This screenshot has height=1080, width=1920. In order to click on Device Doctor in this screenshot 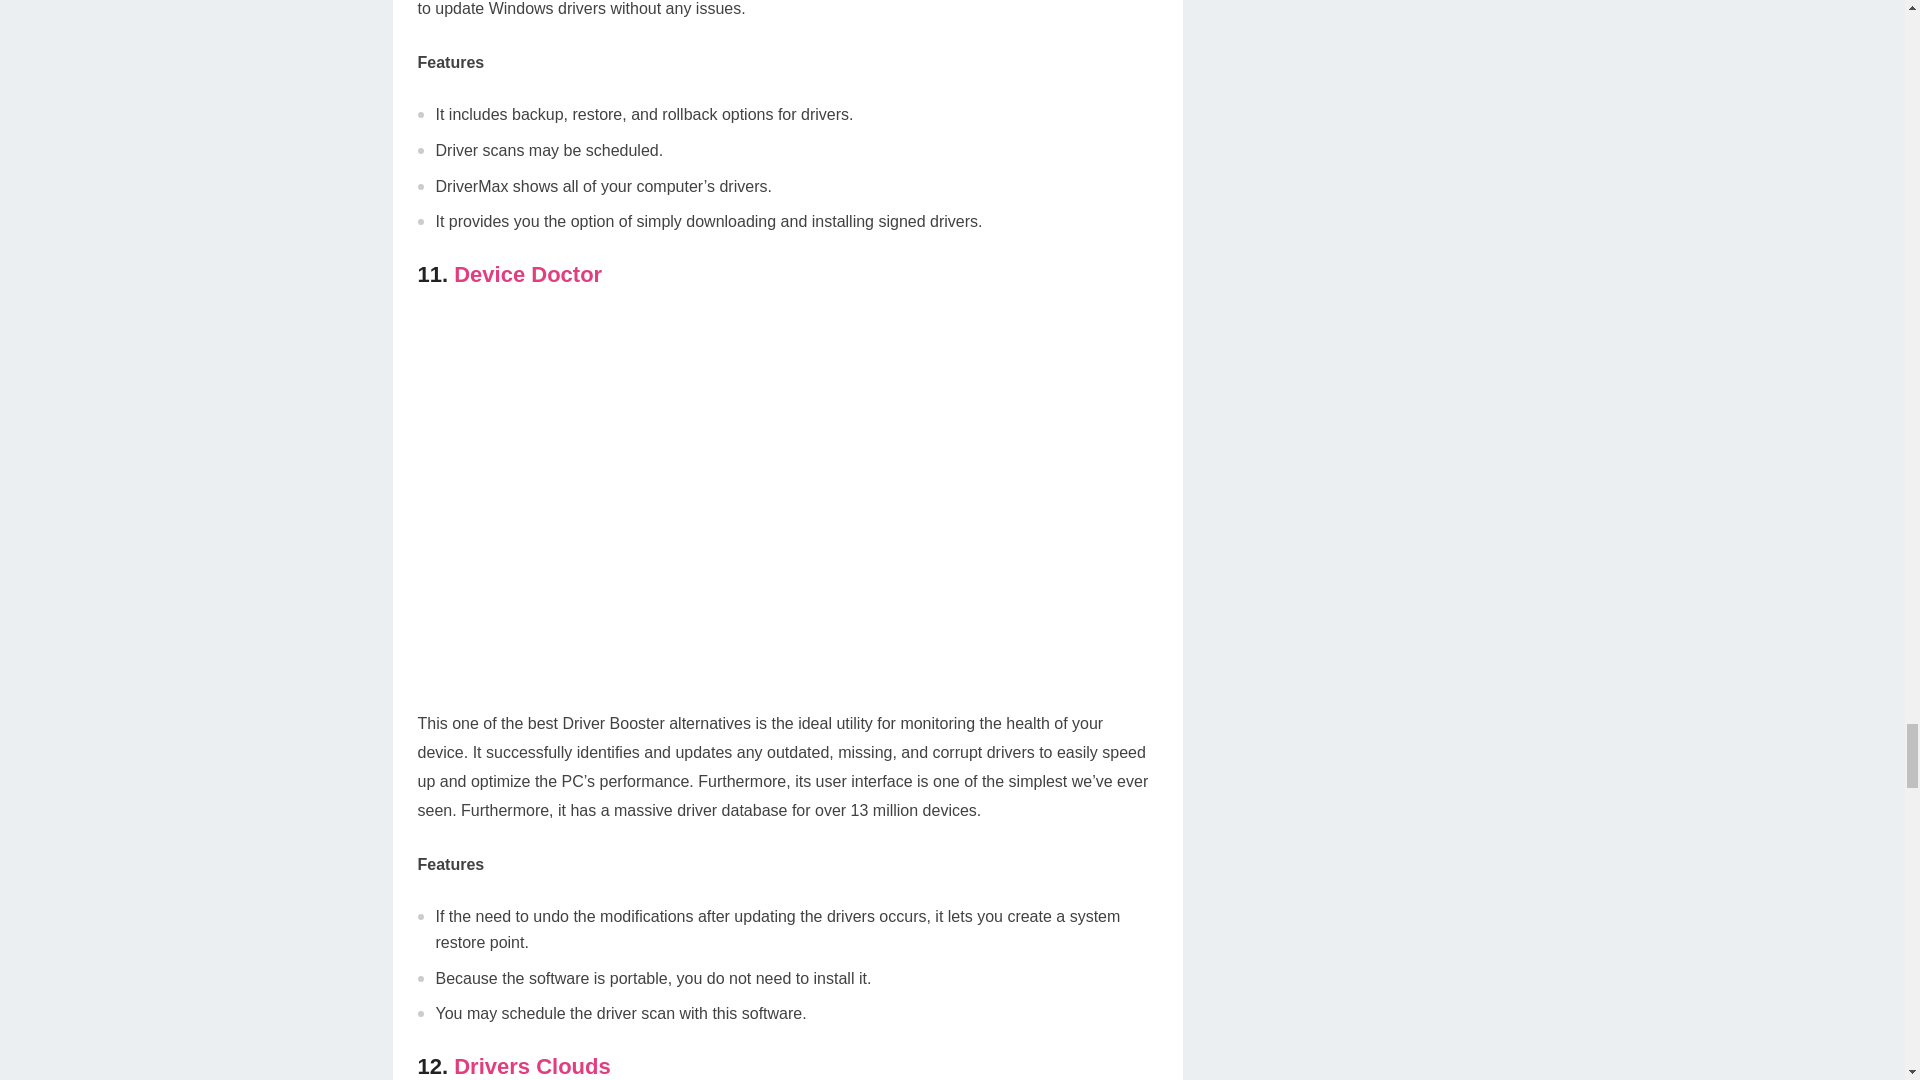, I will do `click(528, 274)`.